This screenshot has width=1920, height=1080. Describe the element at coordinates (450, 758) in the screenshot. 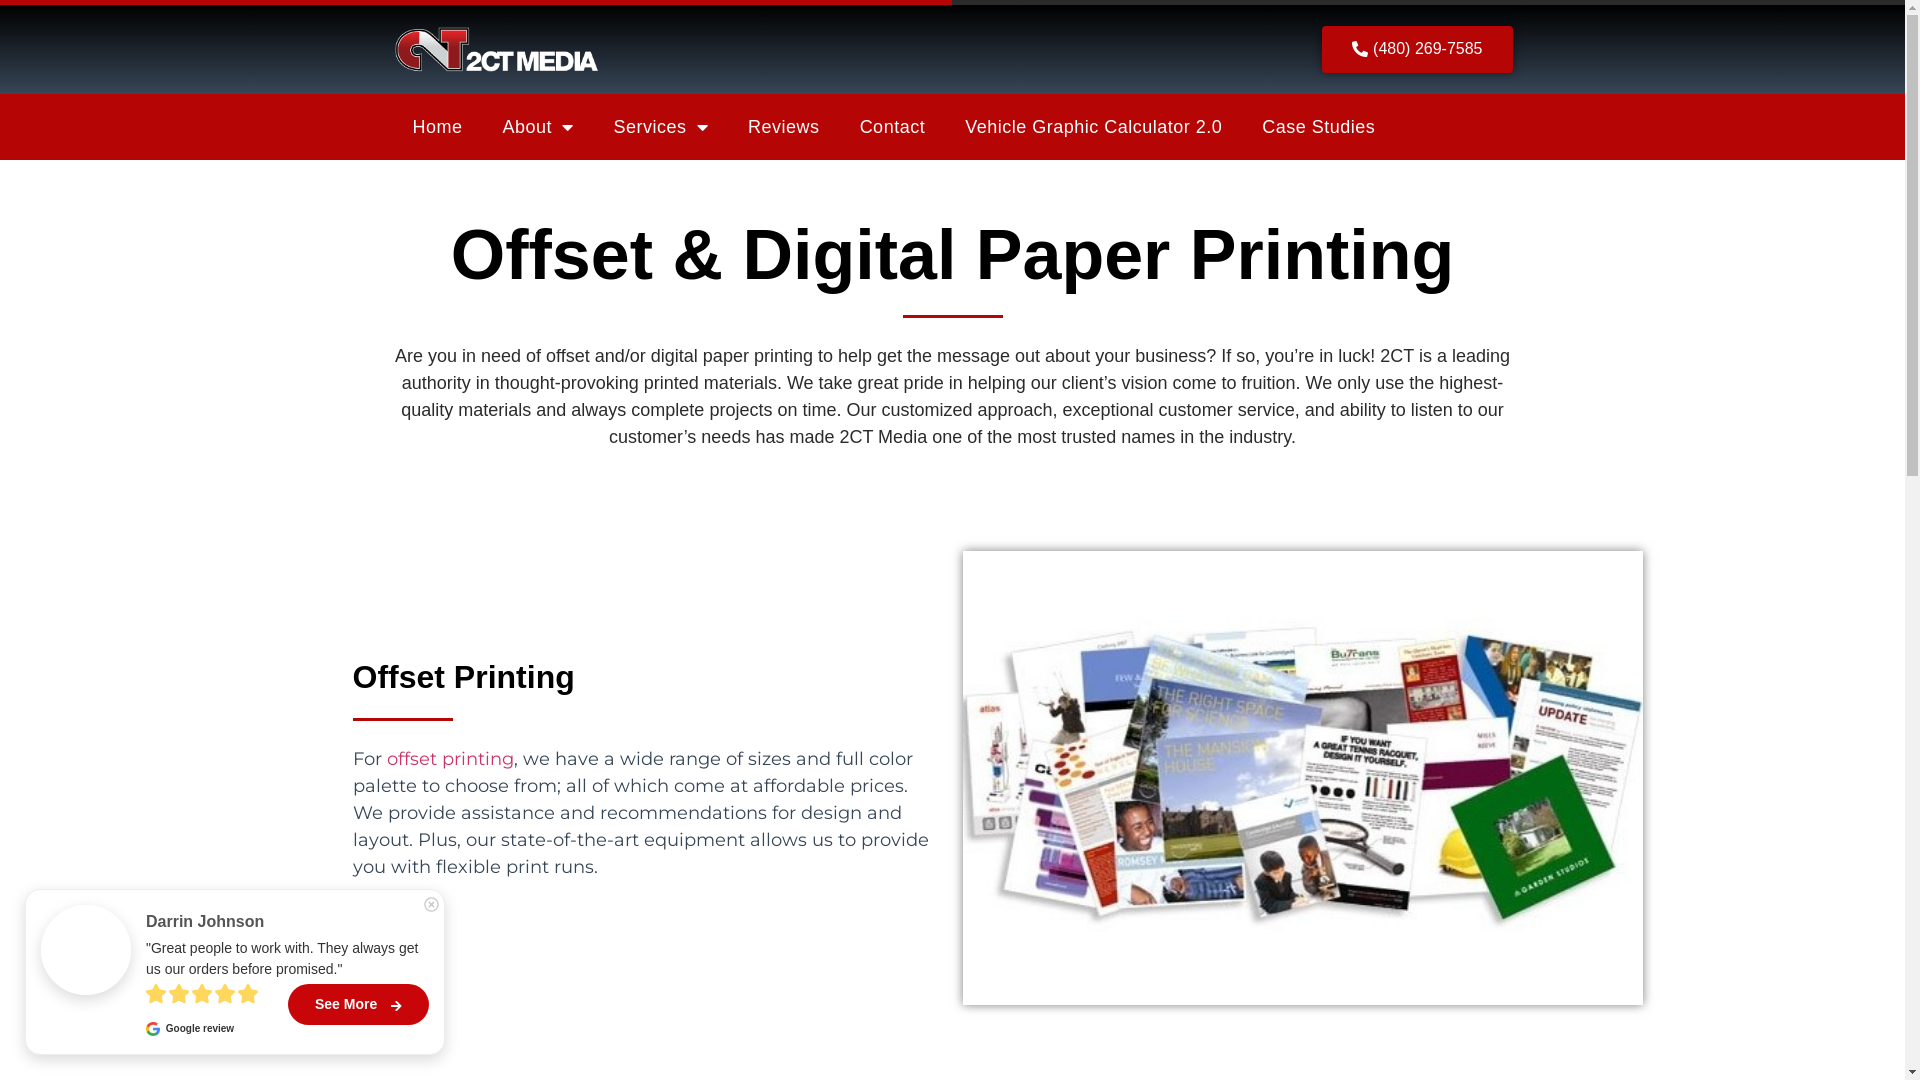

I see `offset printing` at that location.